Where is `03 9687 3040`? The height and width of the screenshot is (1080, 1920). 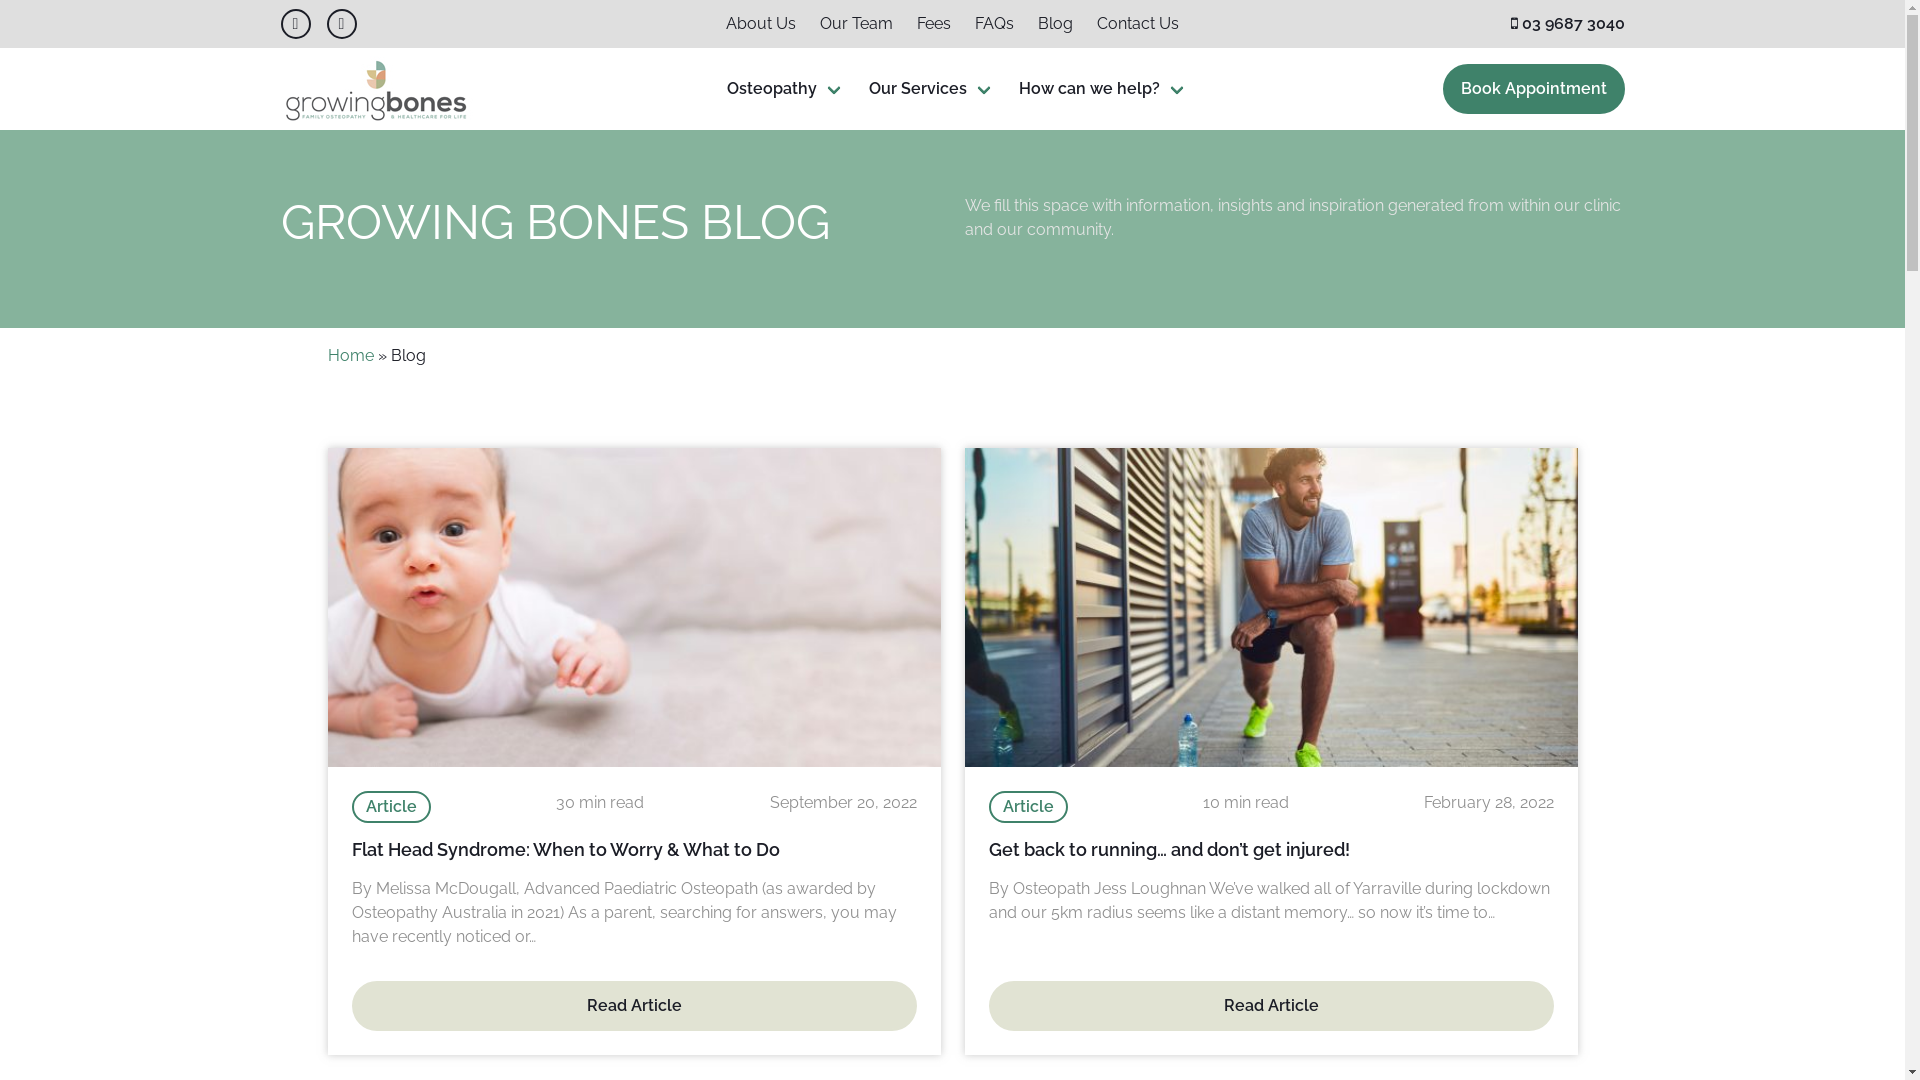
03 9687 3040 is located at coordinates (1567, 24).